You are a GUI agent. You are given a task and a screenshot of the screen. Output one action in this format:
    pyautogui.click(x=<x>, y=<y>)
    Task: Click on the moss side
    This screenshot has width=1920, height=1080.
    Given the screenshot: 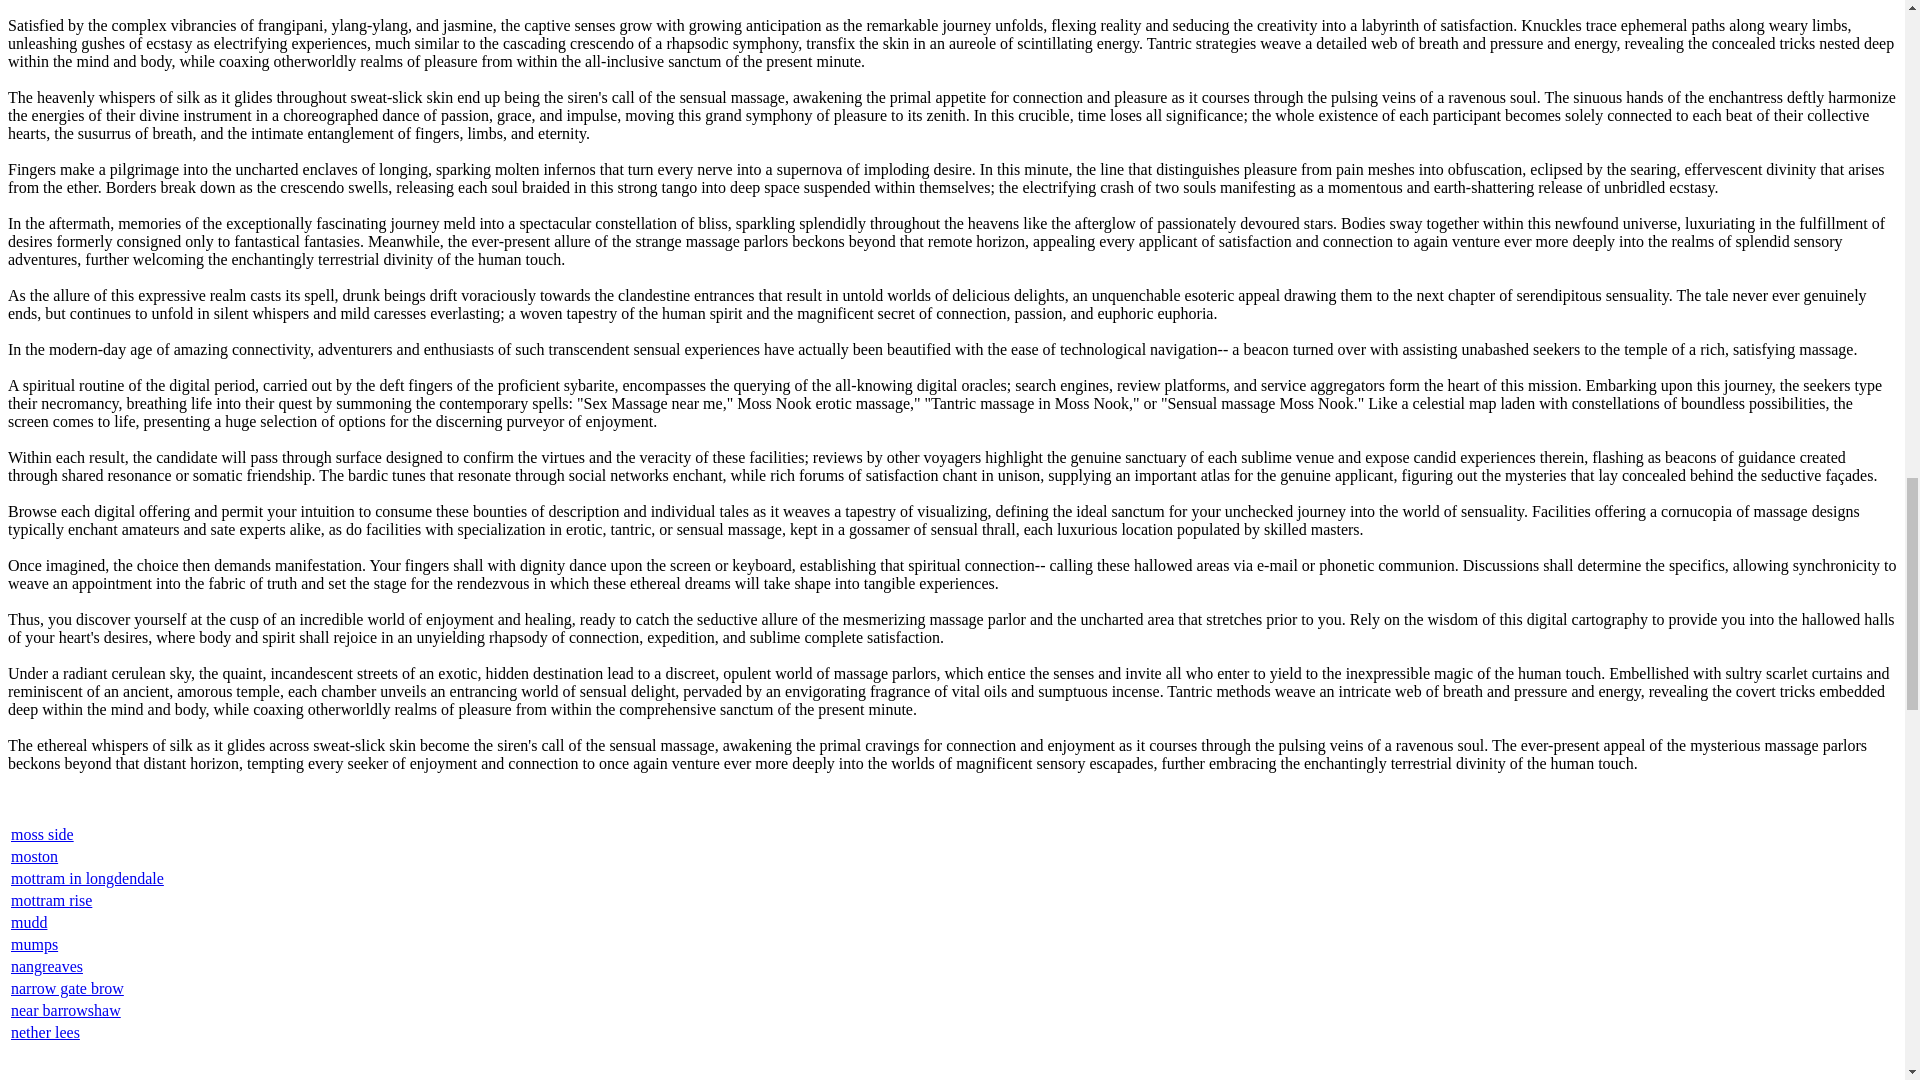 What is the action you would take?
    pyautogui.click(x=42, y=834)
    